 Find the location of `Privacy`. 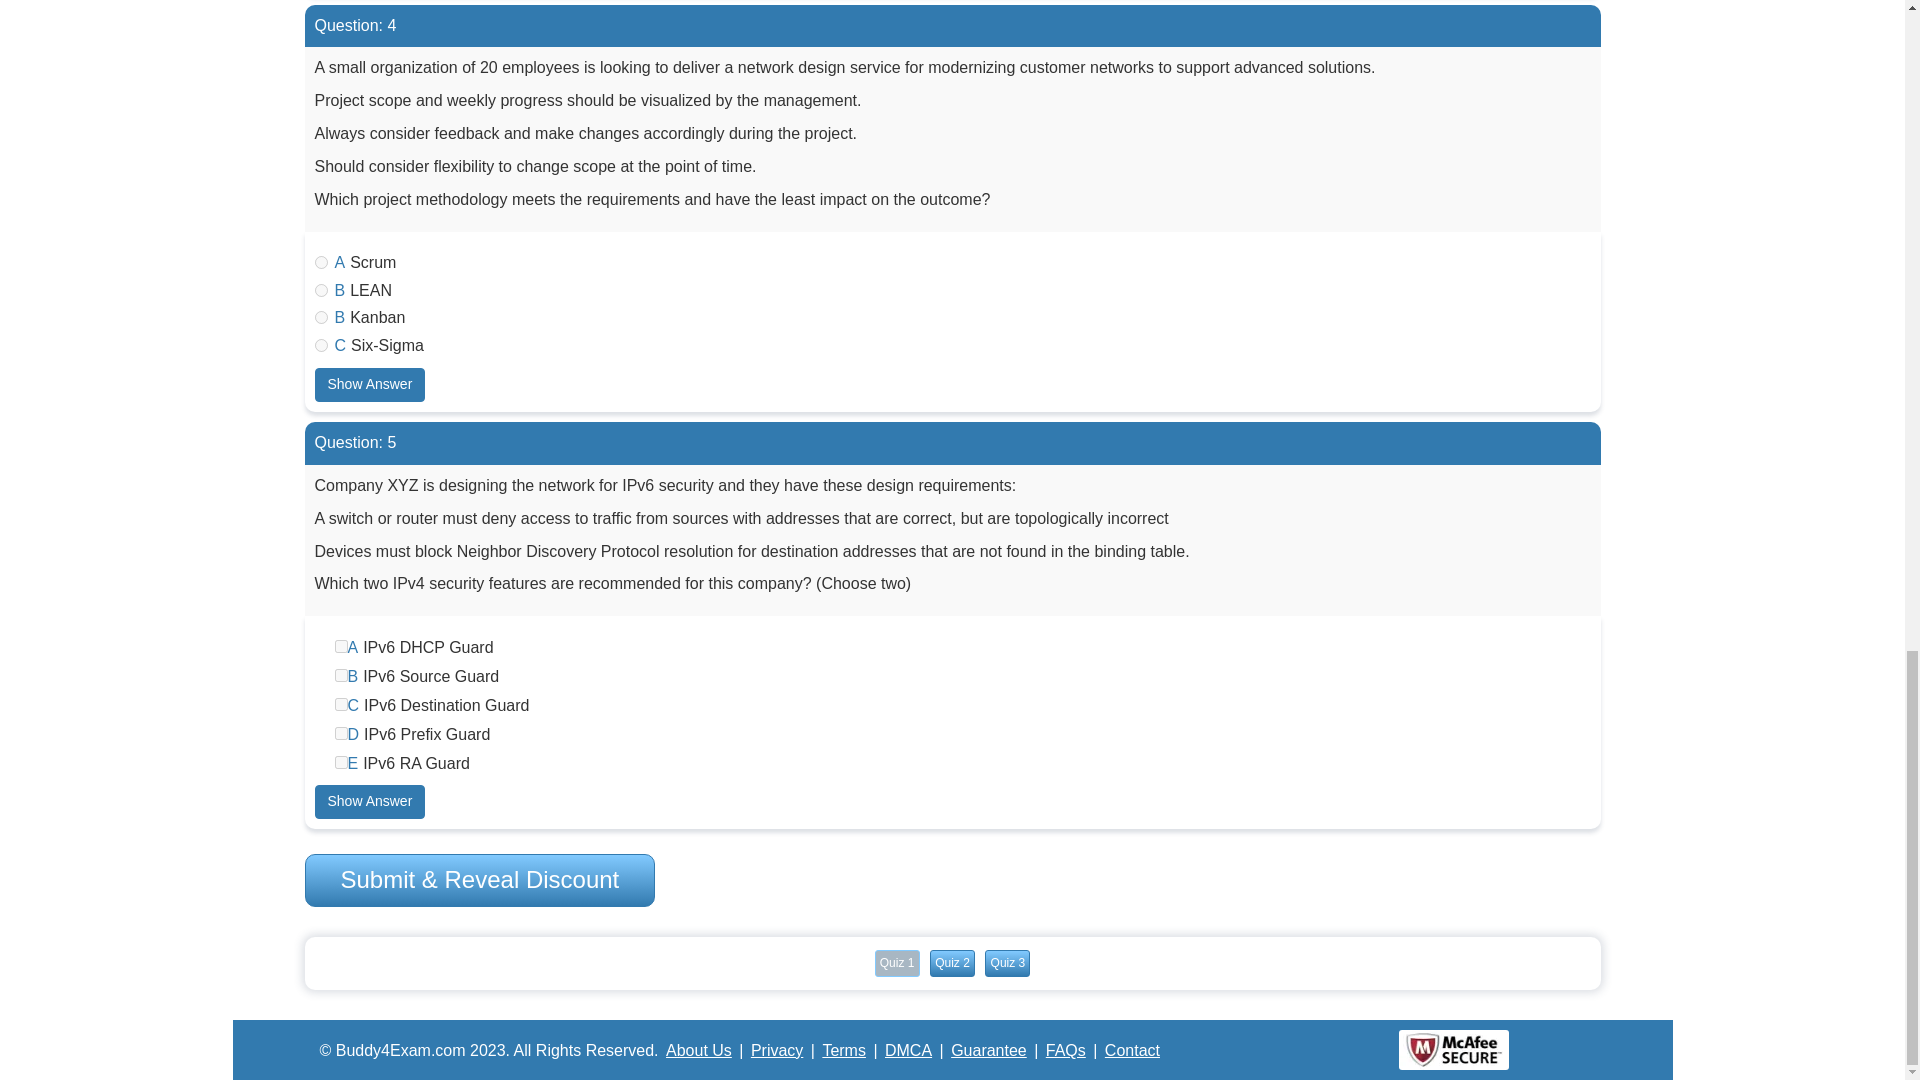

Privacy is located at coordinates (776, 1050).